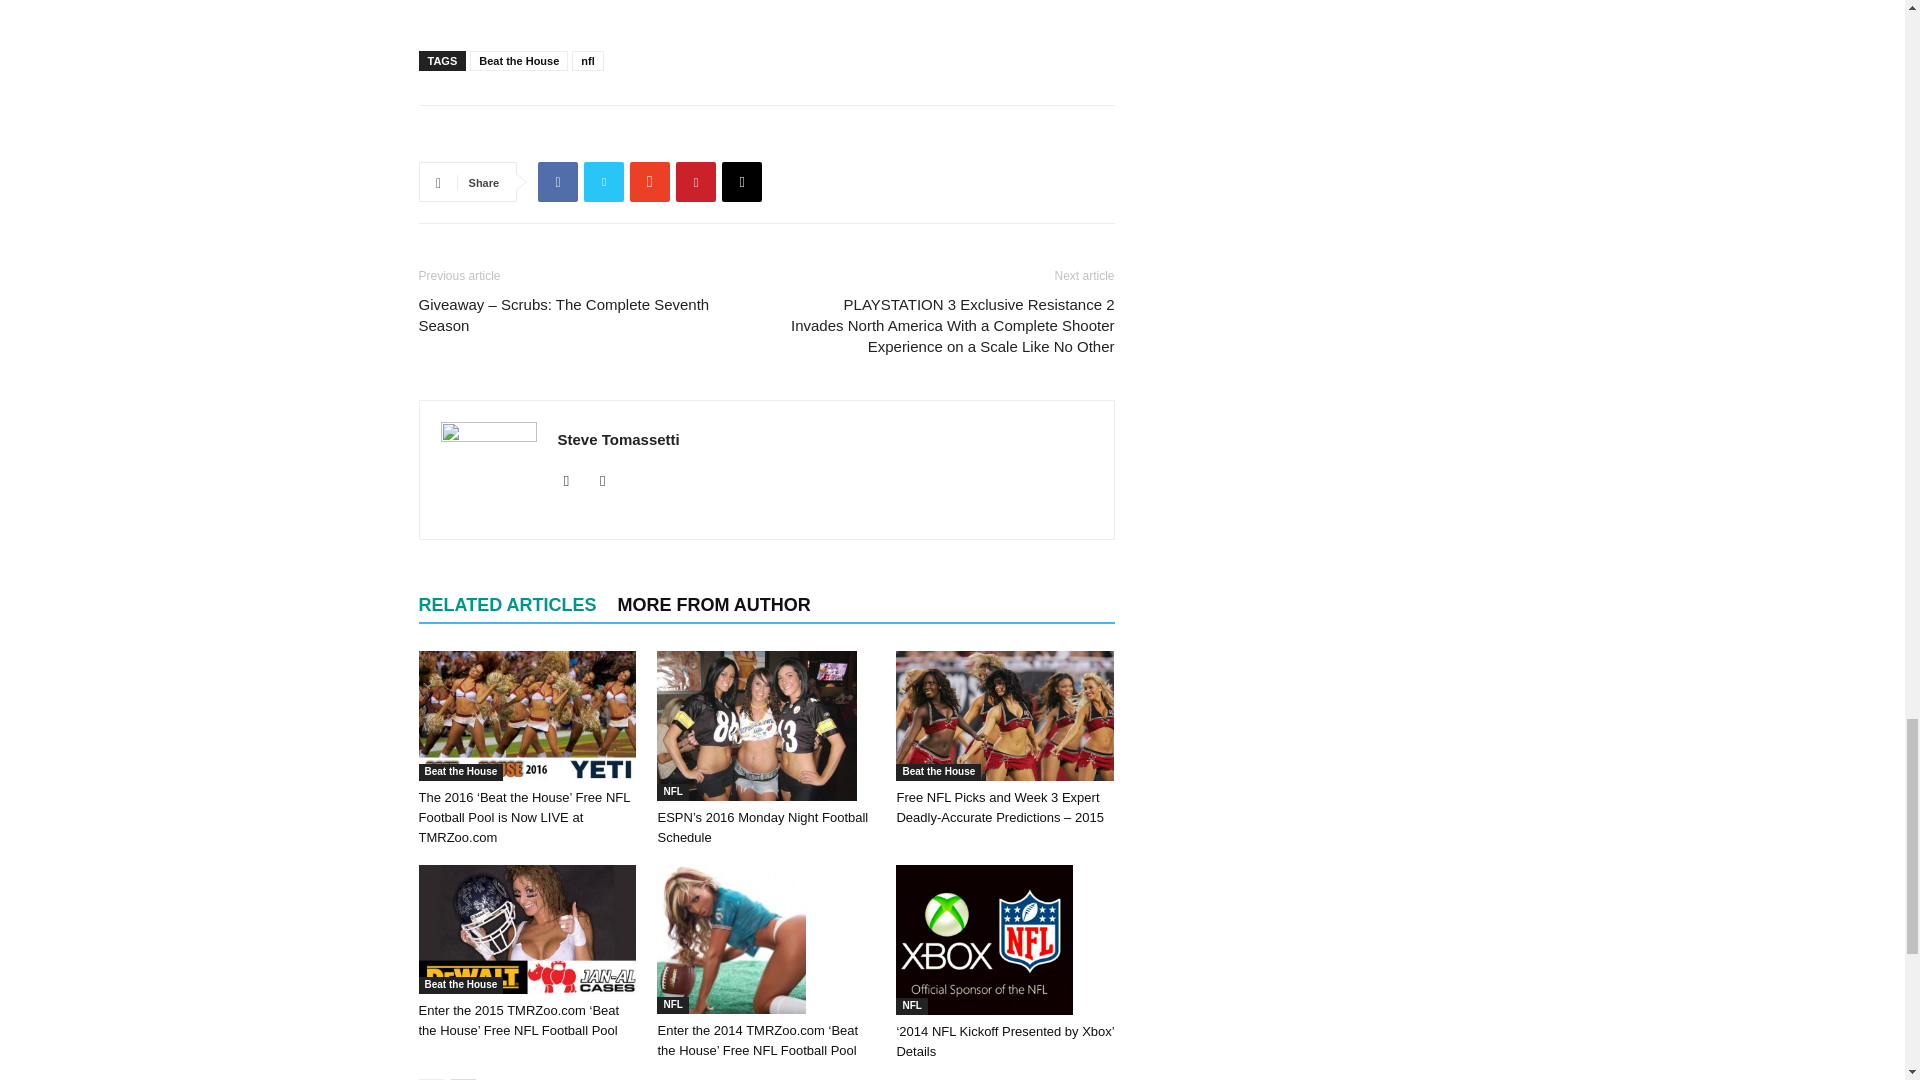 The height and width of the screenshot is (1080, 1920). What do you see at coordinates (610, 480) in the screenshot?
I see `Twitter` at bounding box center [610, 480].